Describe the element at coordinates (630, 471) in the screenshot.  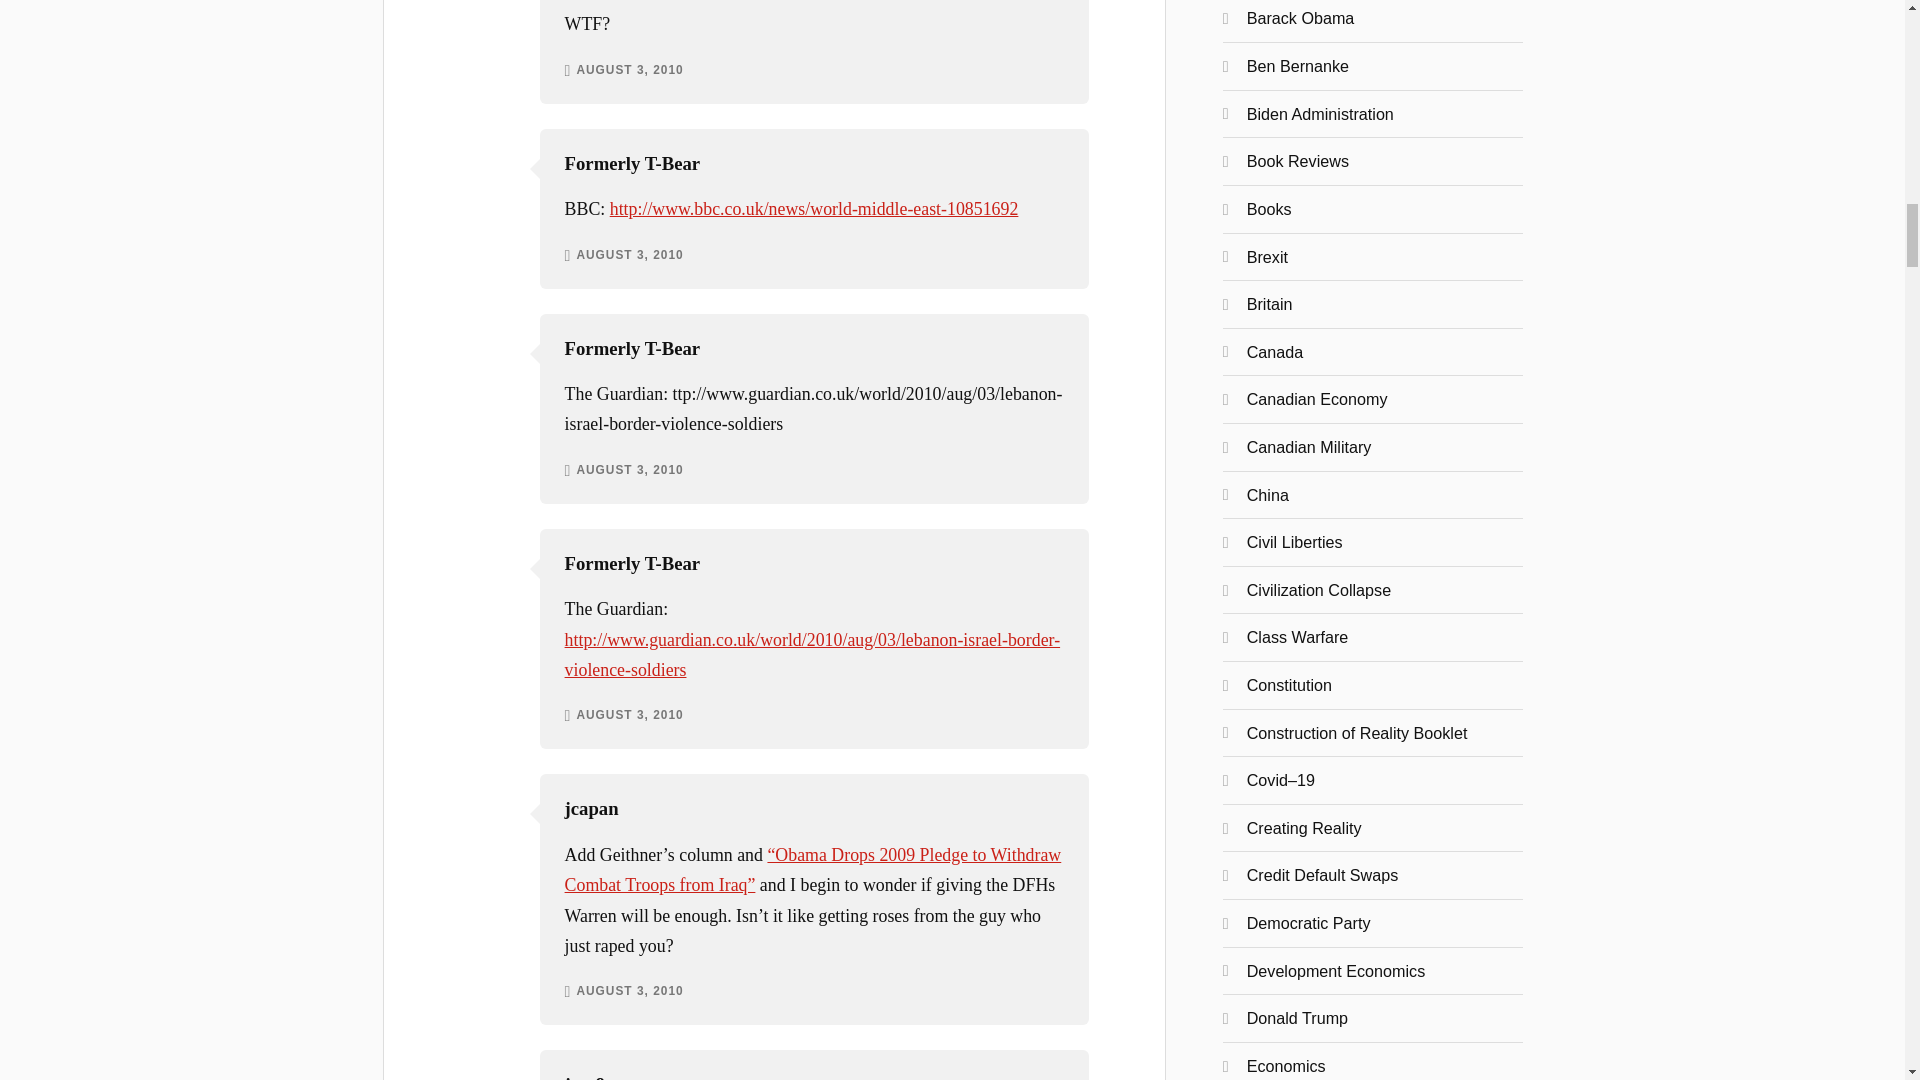
I see `AUGUST 3, 2010` at that location.